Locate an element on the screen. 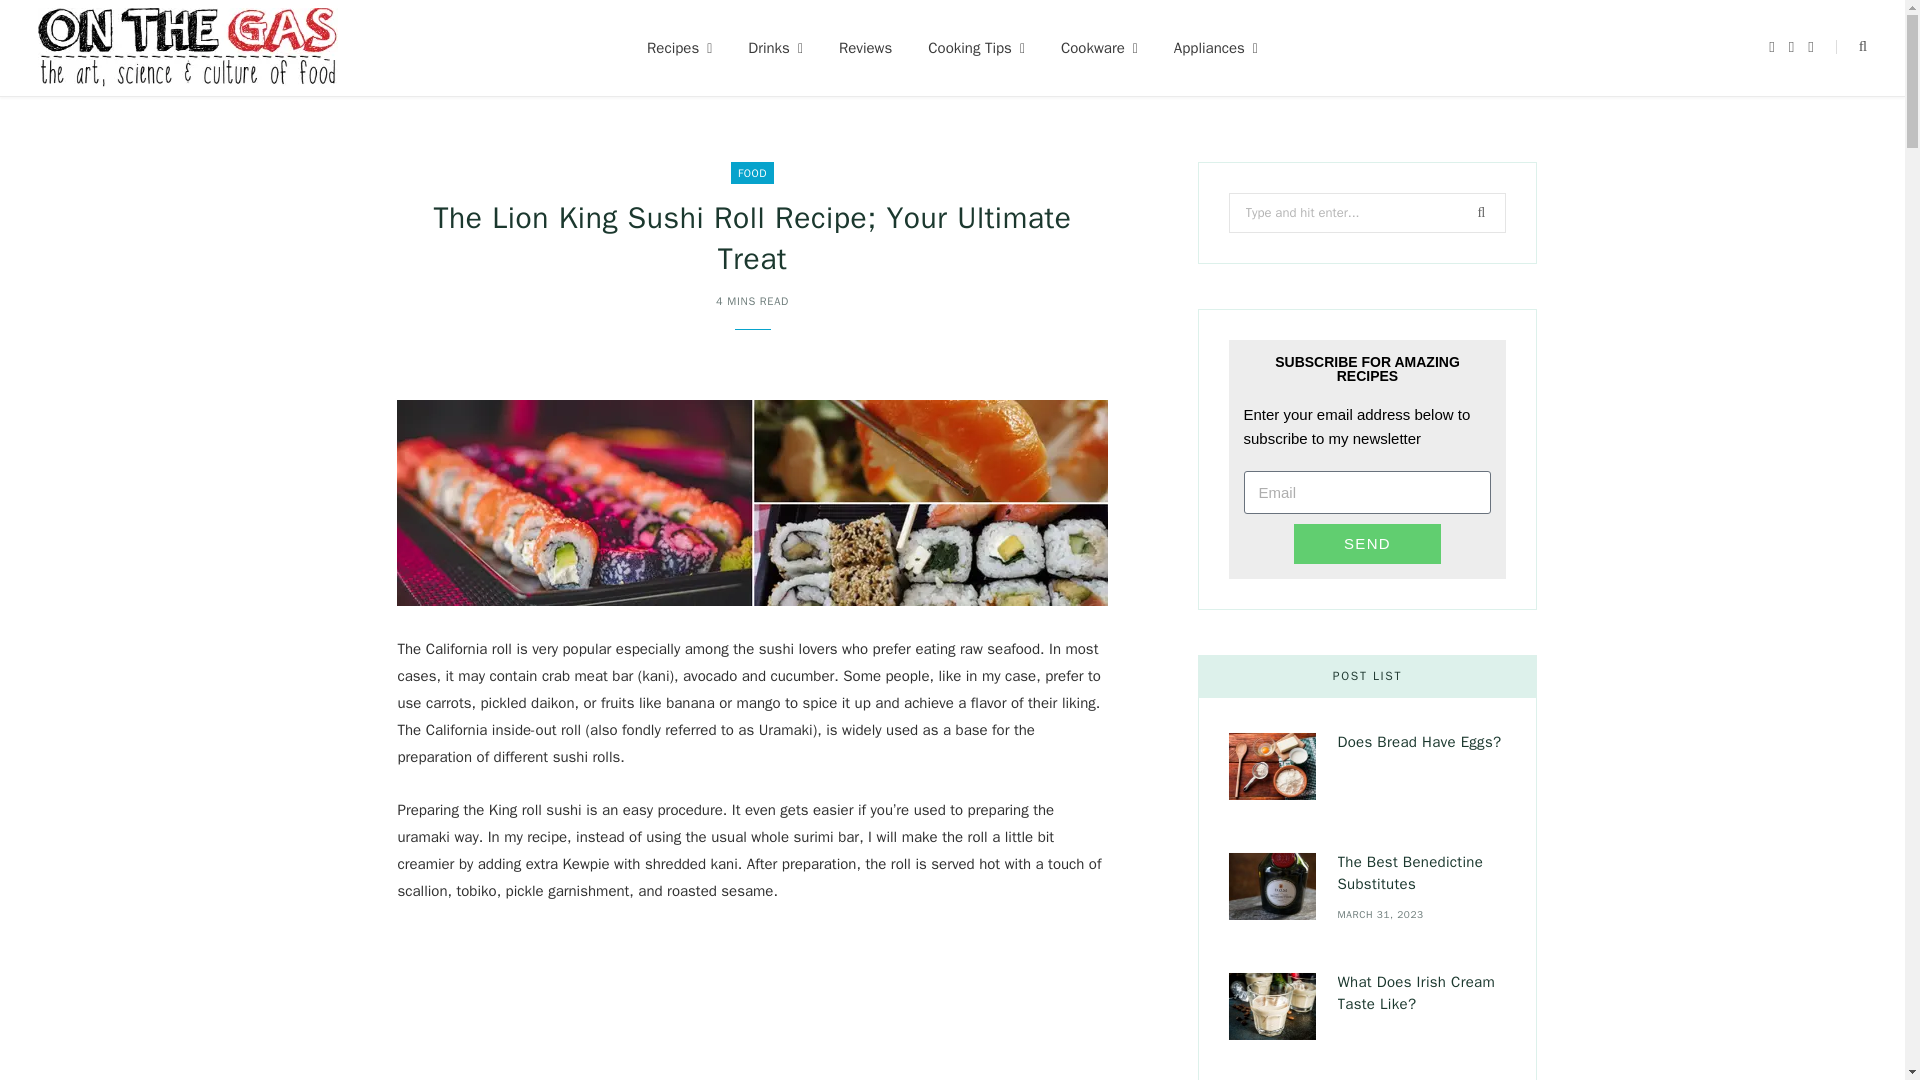  Recipes is located at coordinates (679, 48).